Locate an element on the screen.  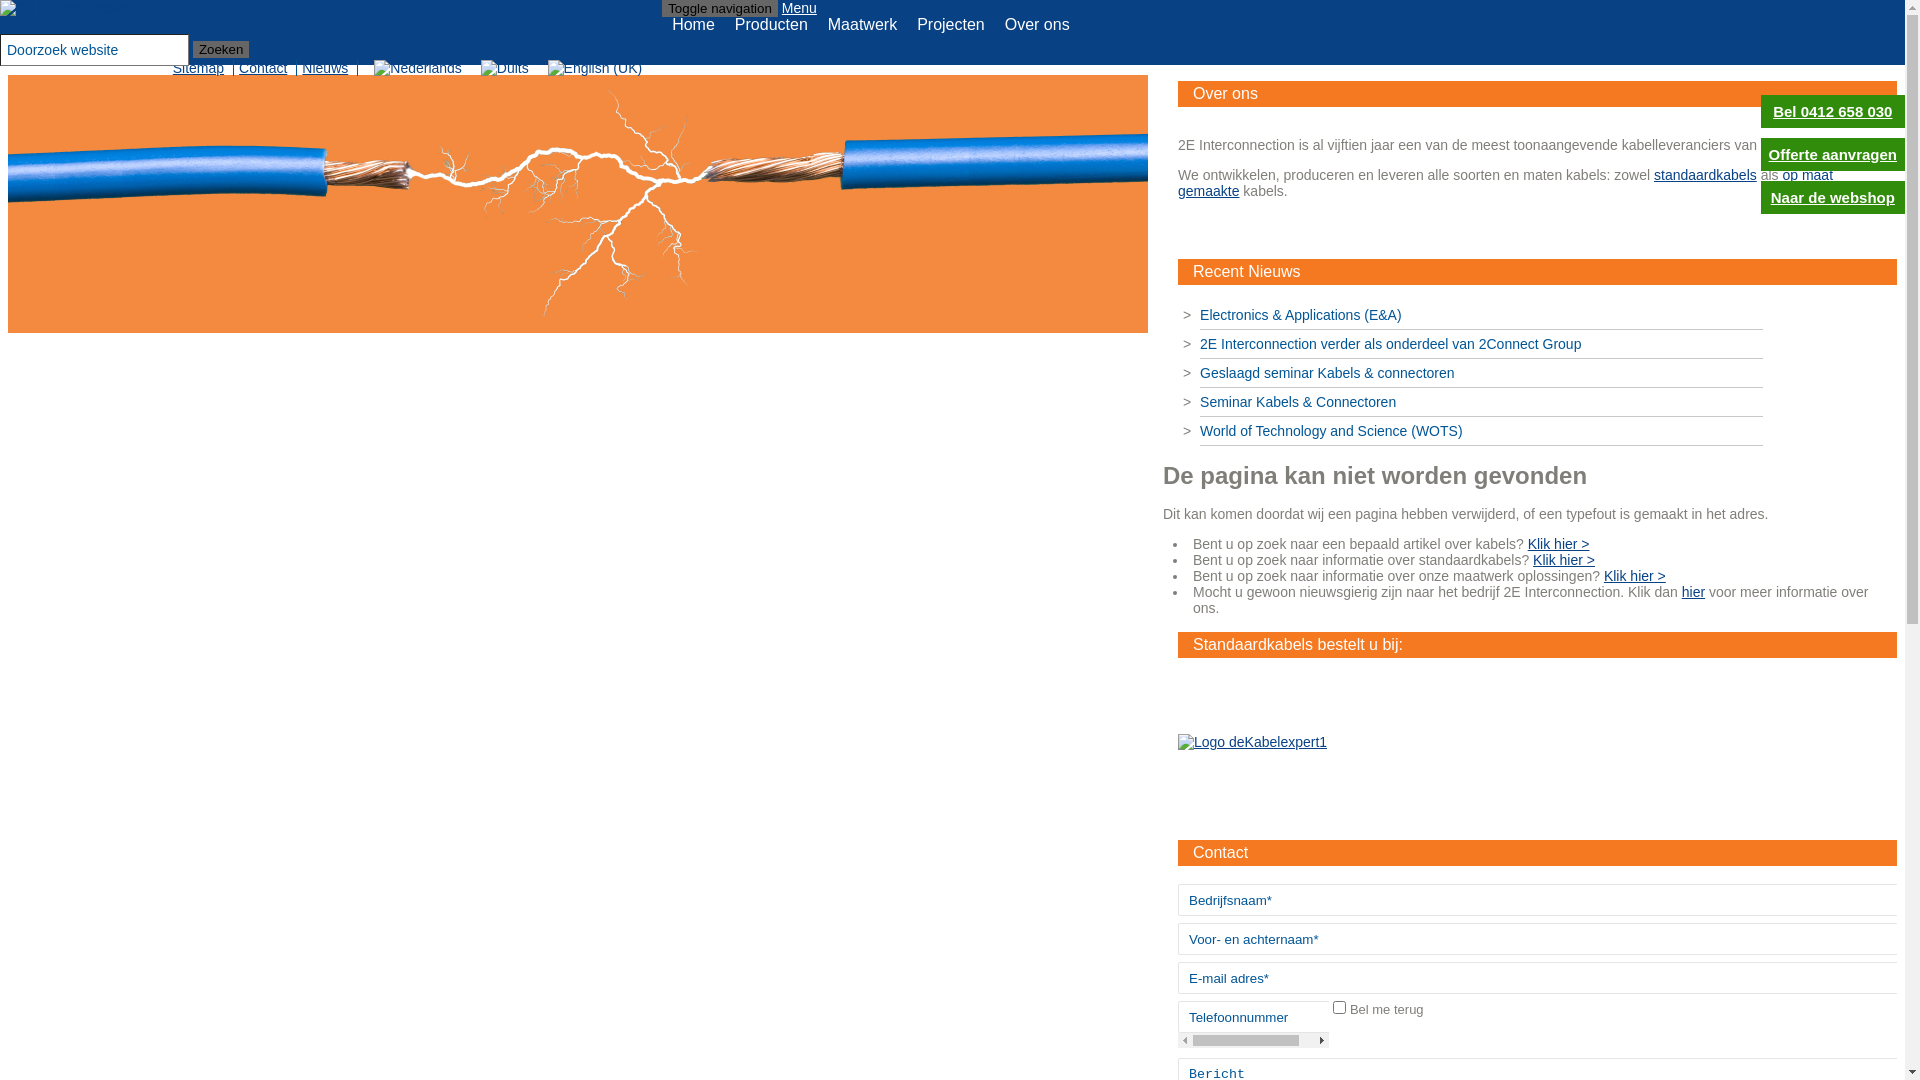
Zoeken is located at coordinates (221, 50).